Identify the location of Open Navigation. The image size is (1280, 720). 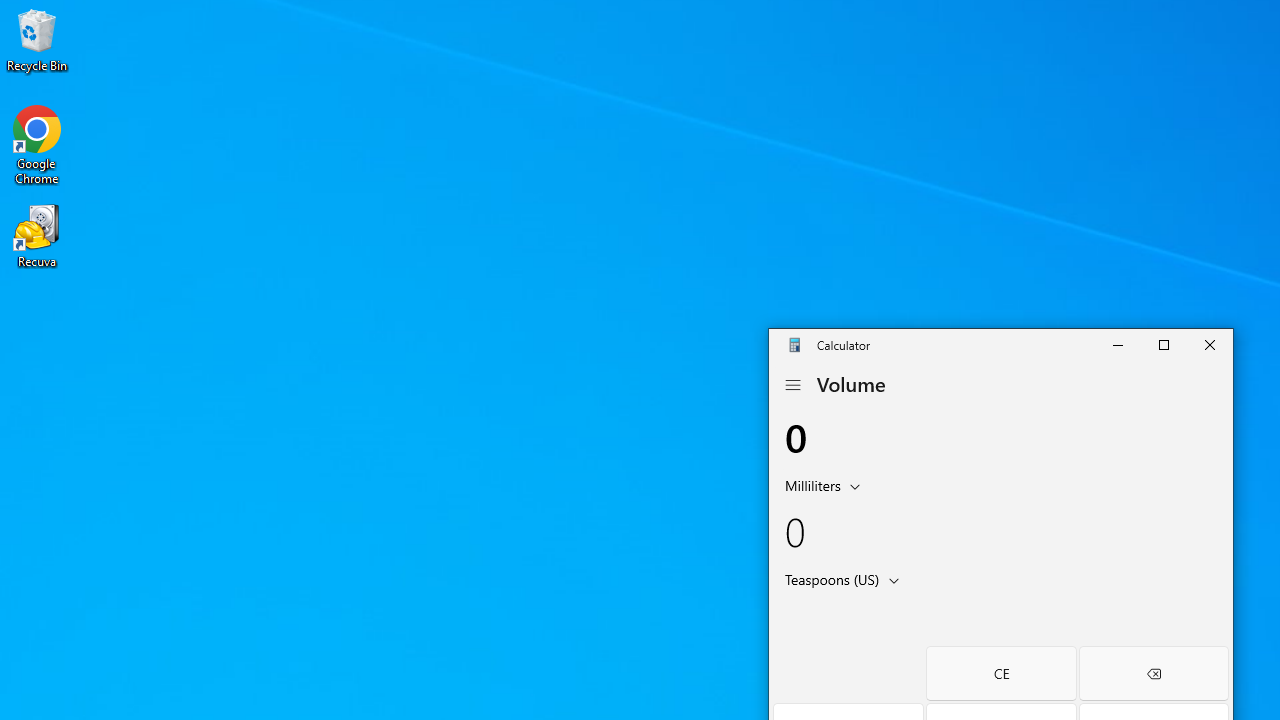
(792, 385).